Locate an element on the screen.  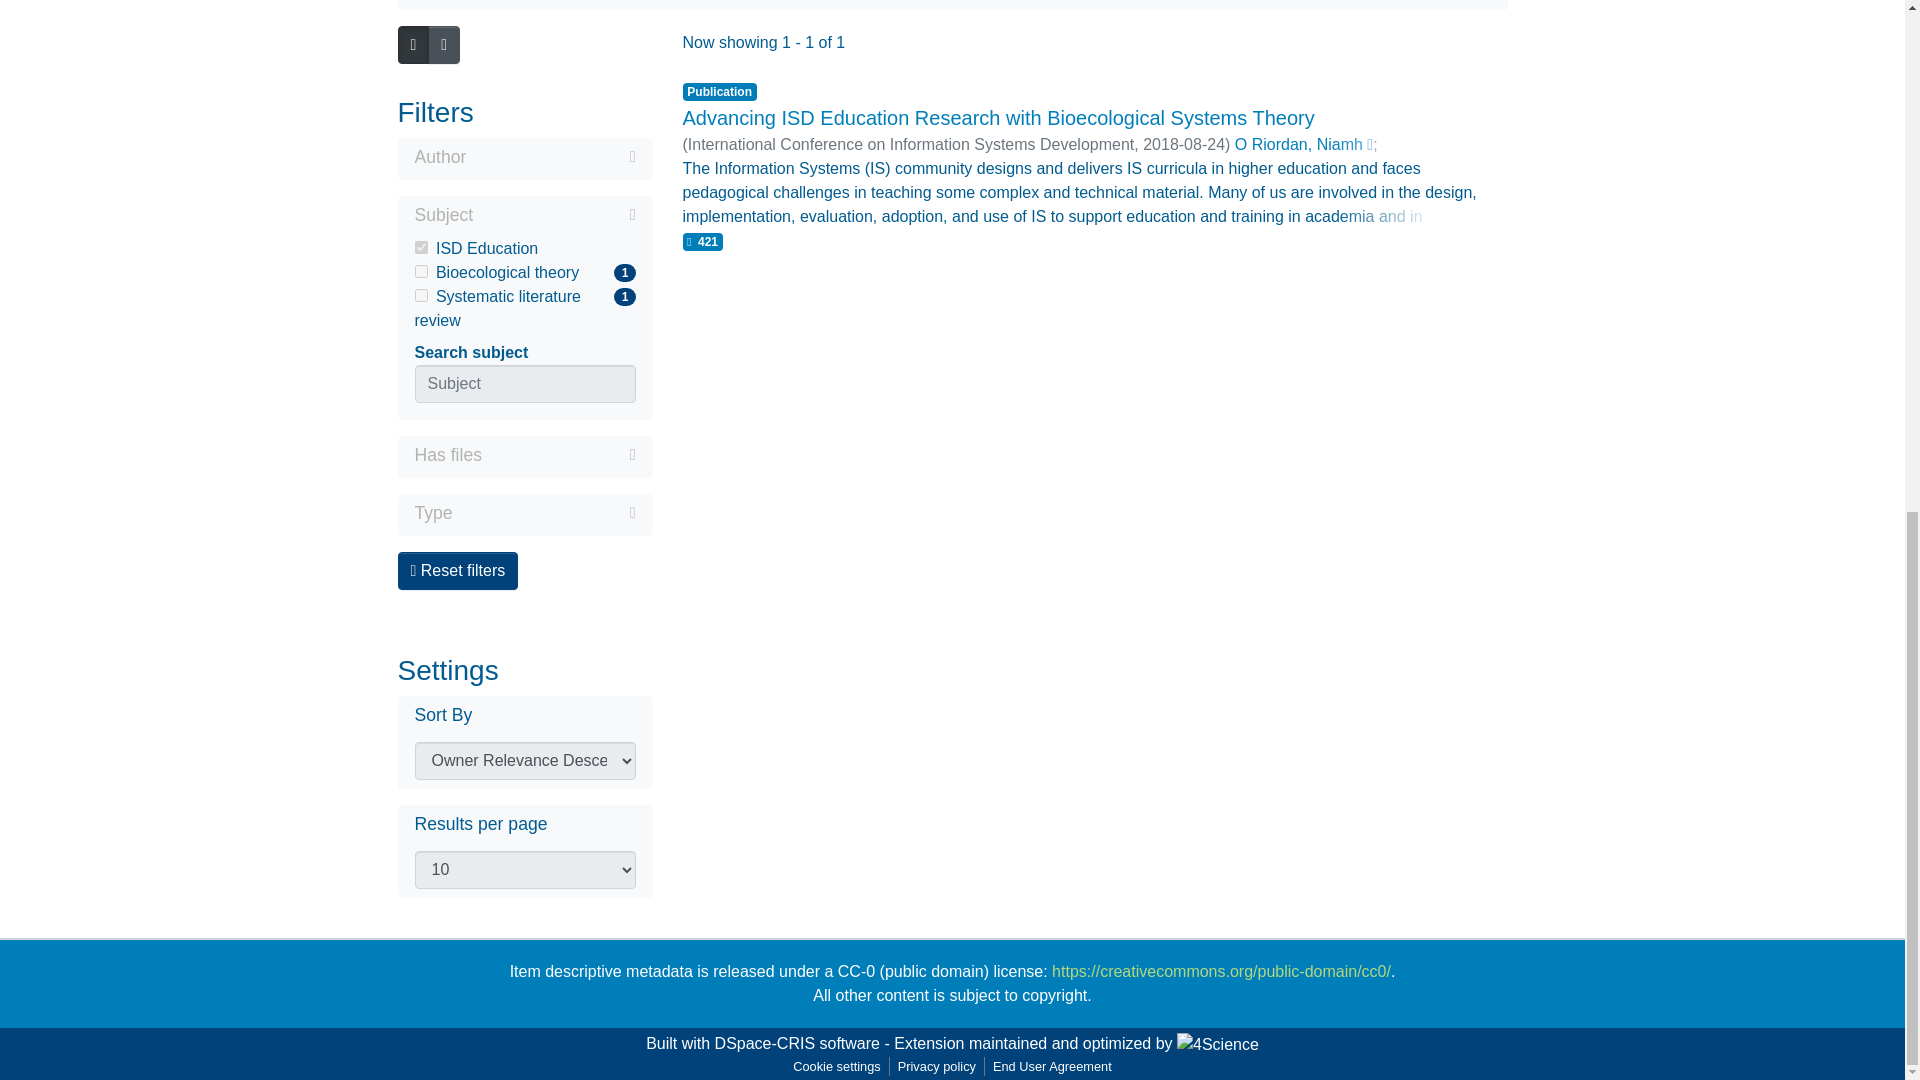
Collapse filter is located at coordinates (554, 214).